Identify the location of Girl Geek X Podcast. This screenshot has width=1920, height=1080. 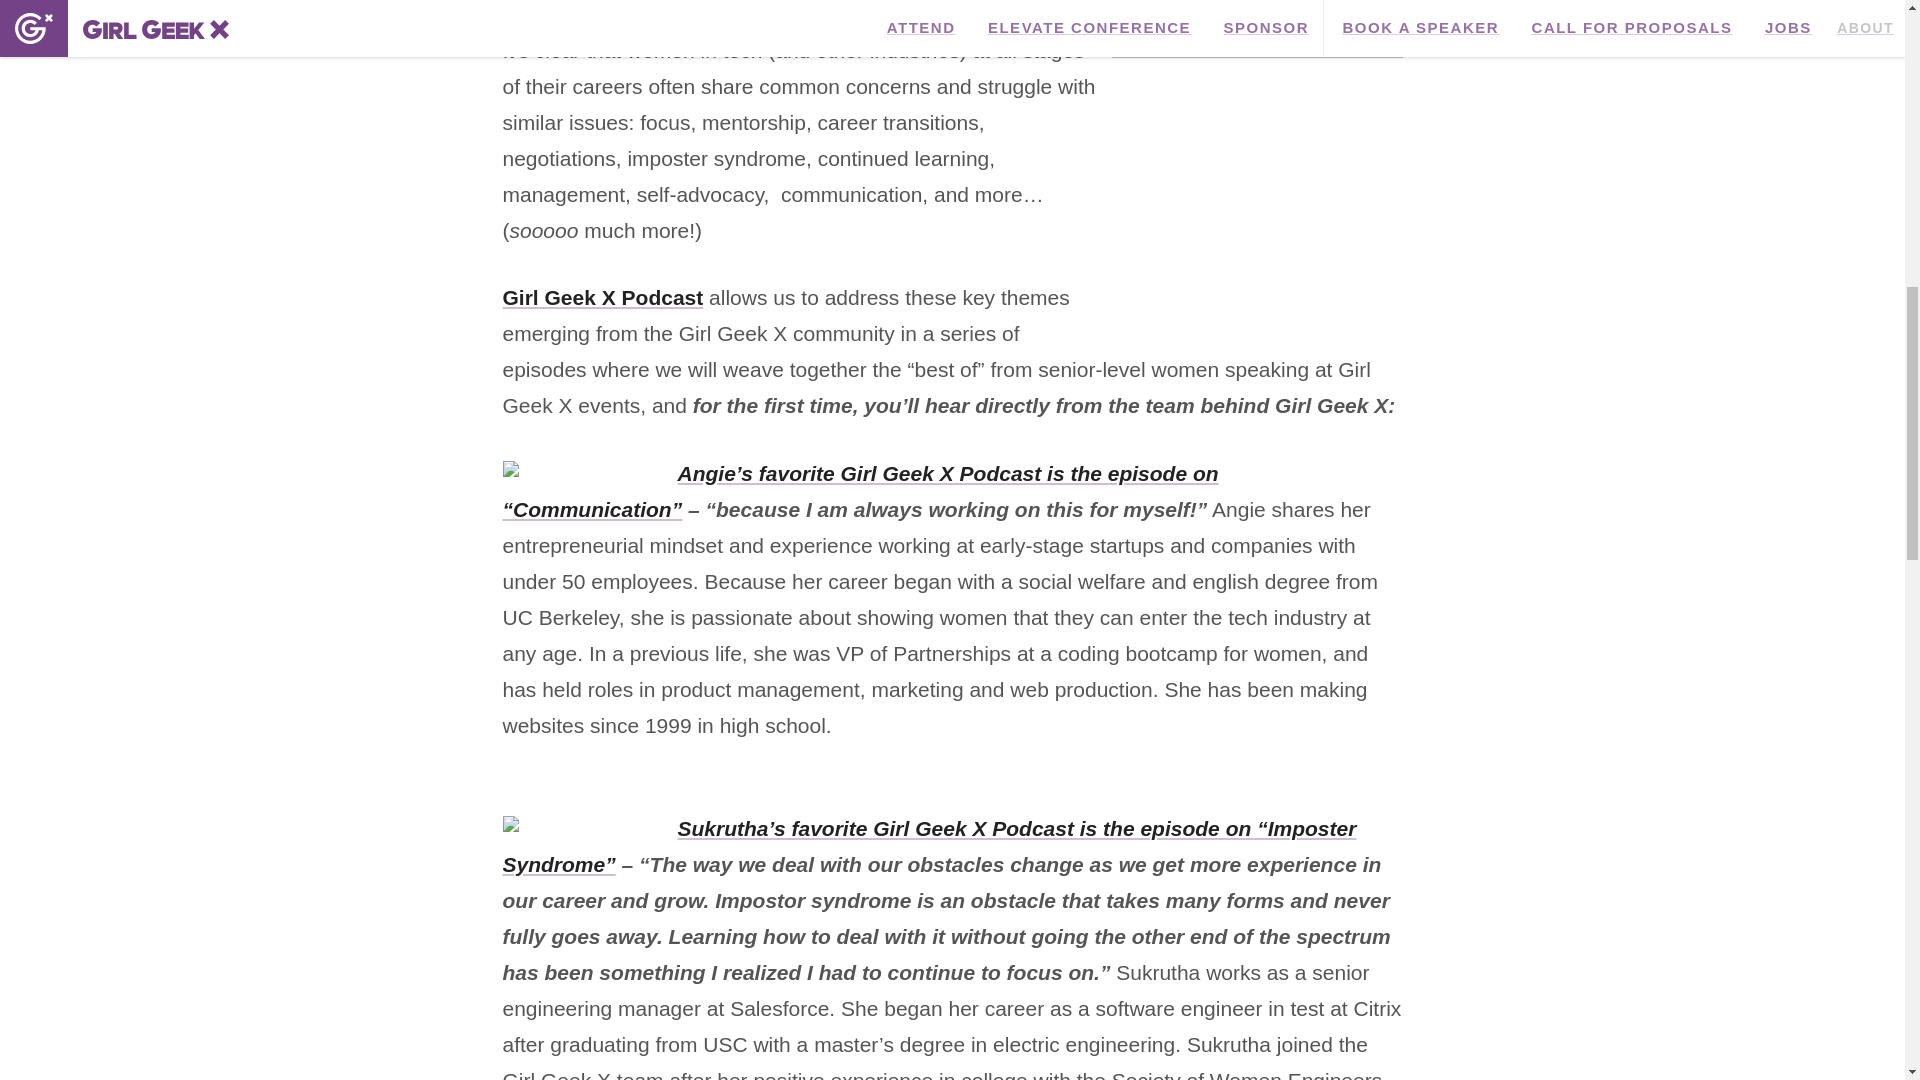
(602, 297).